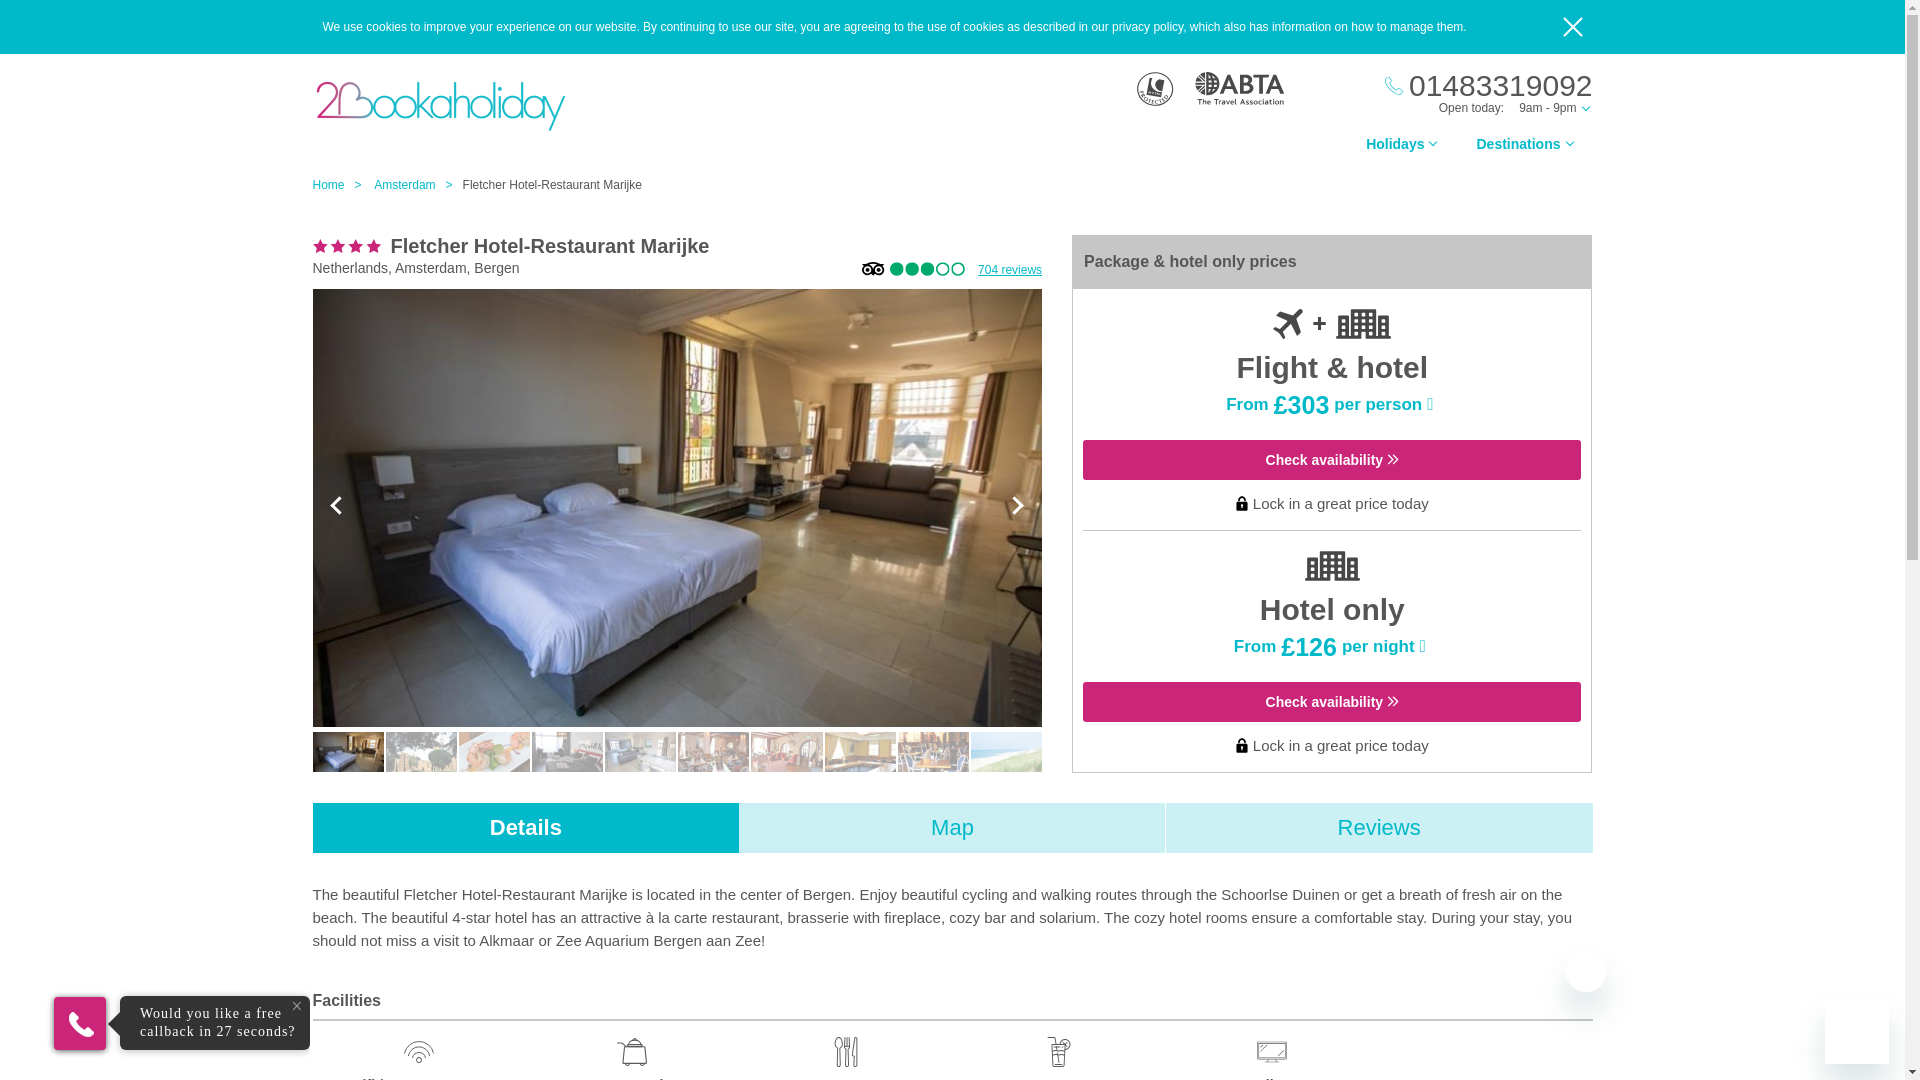 This screenshot has width=1920, height=1080. What do you see at coordinates (1488, 86) in the screenshot?
I see `01483319092` at bounding box center [1488, 86].